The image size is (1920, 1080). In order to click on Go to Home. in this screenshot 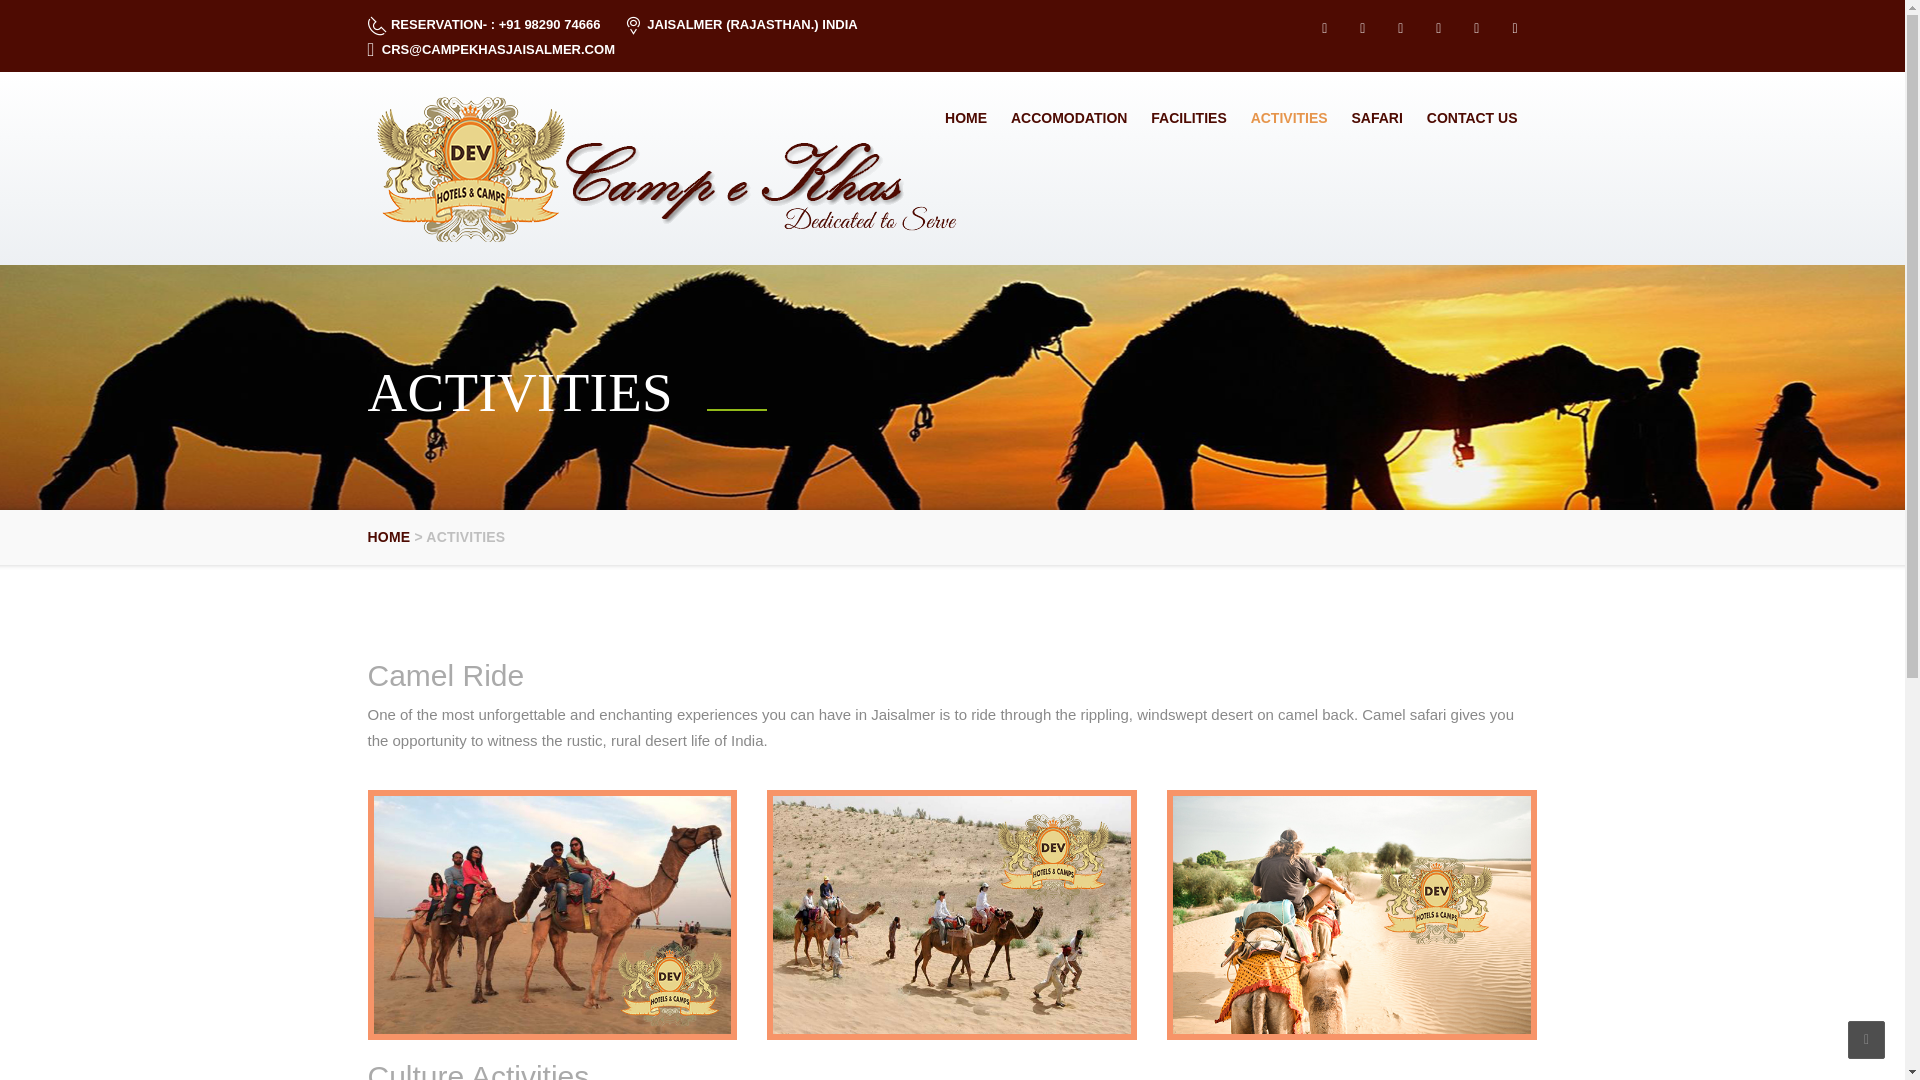, I will do `click(389, 537)`.